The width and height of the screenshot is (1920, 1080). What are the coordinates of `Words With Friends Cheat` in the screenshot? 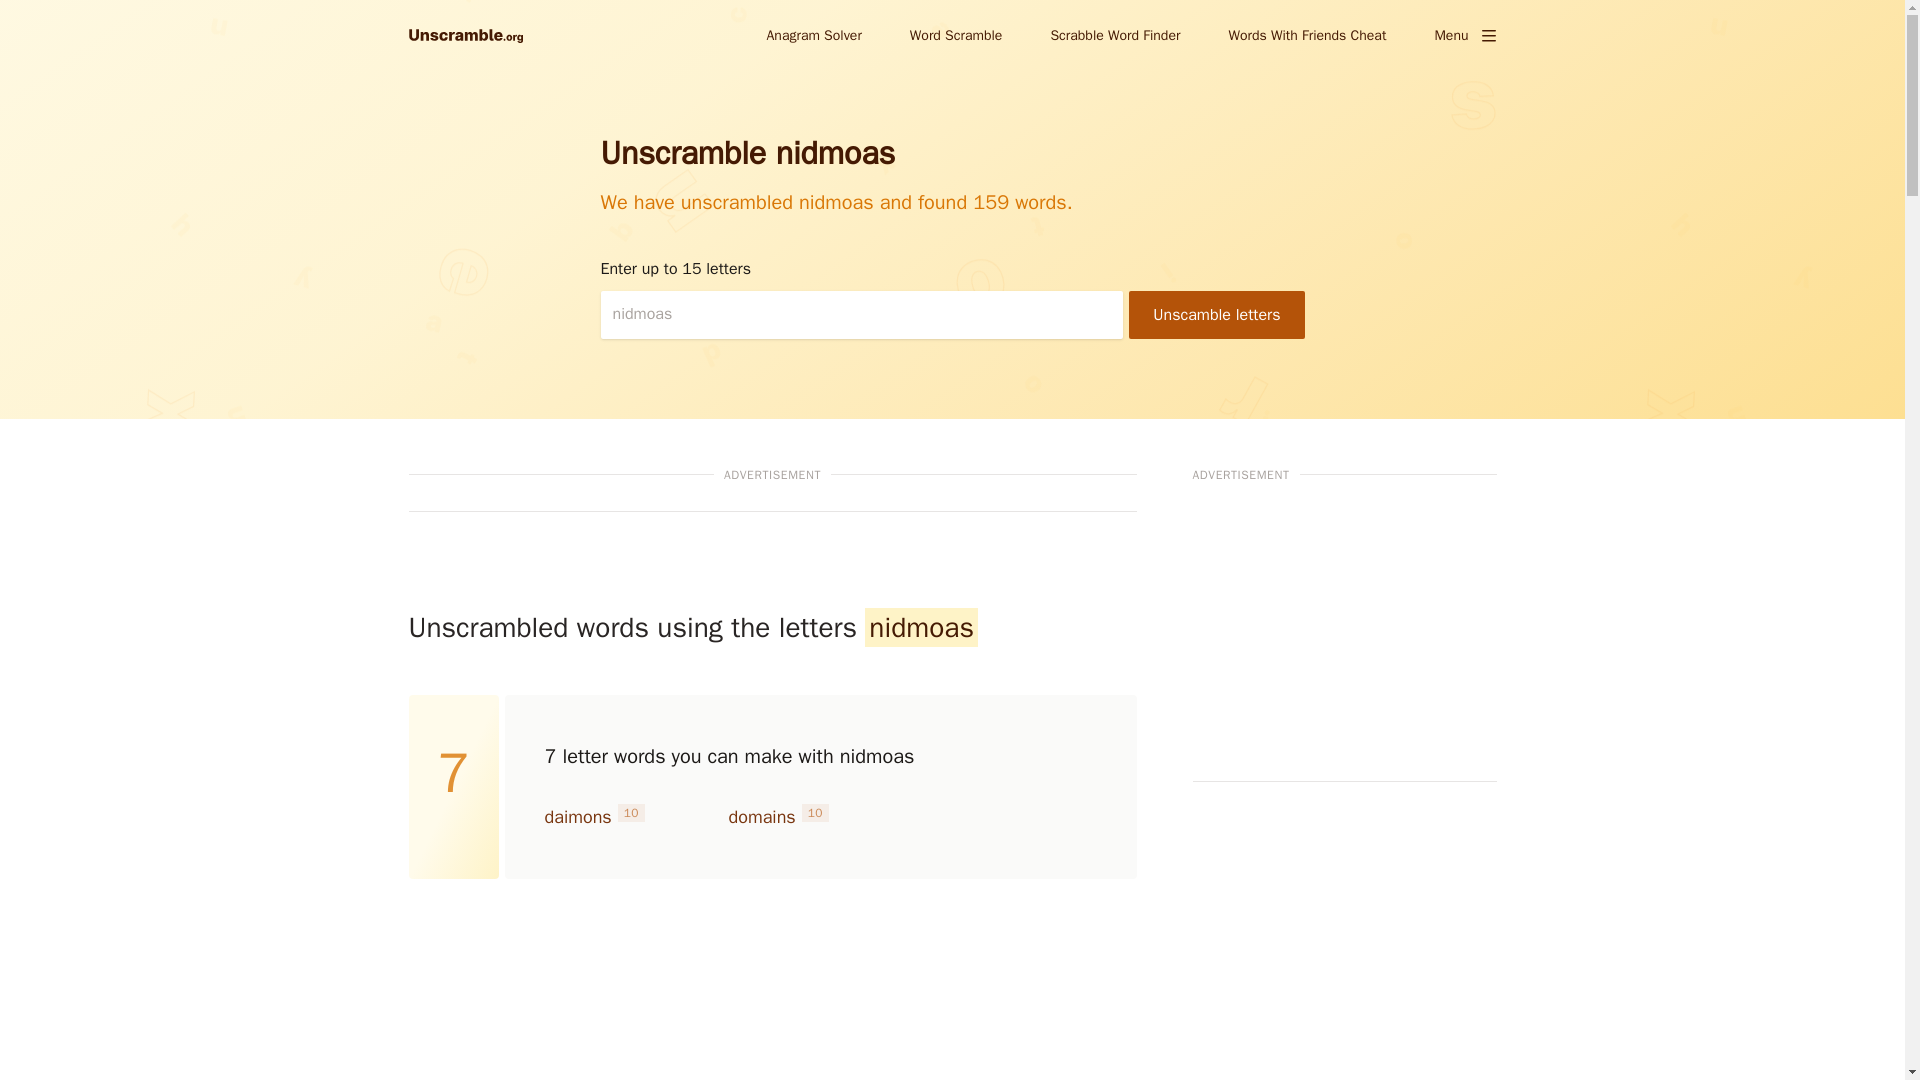 It's located at (1306, 34).